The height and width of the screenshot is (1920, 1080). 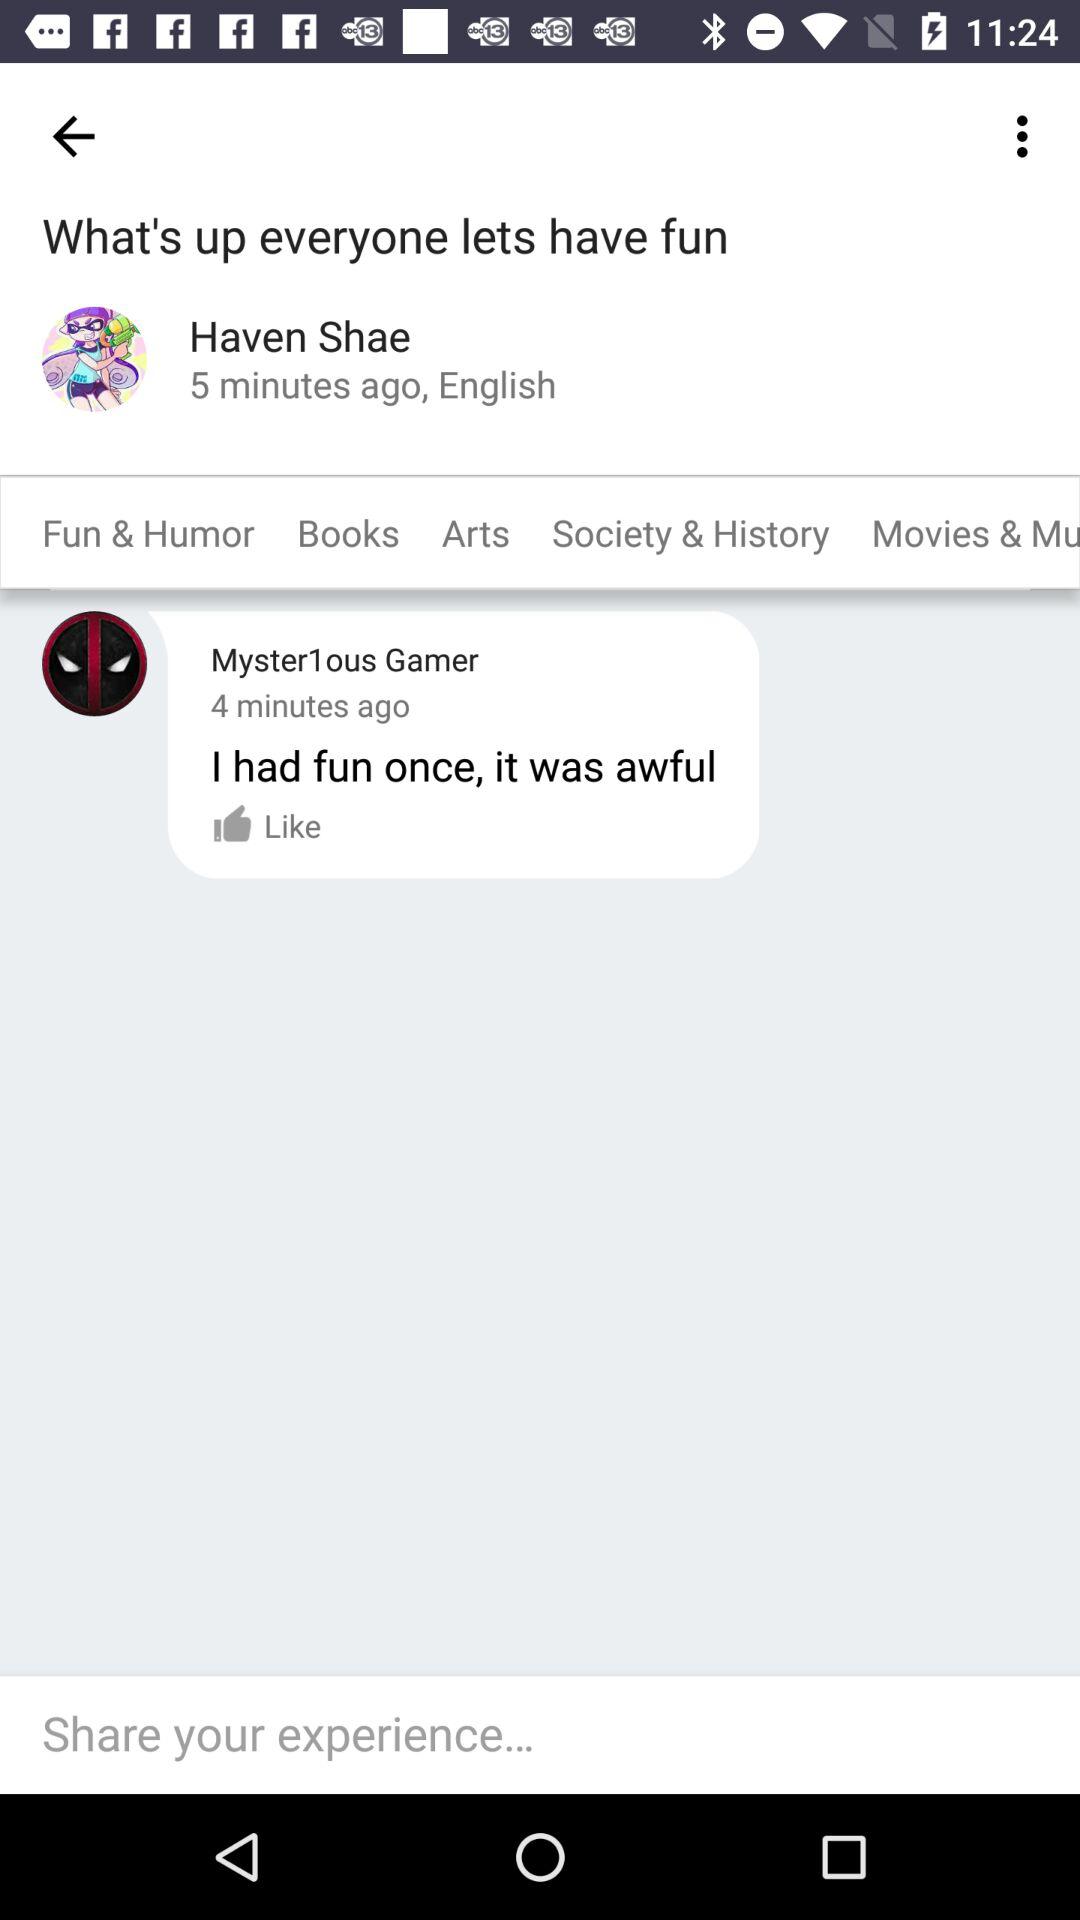 I want to click on launch the i had fun, so click(x=463, y=764).